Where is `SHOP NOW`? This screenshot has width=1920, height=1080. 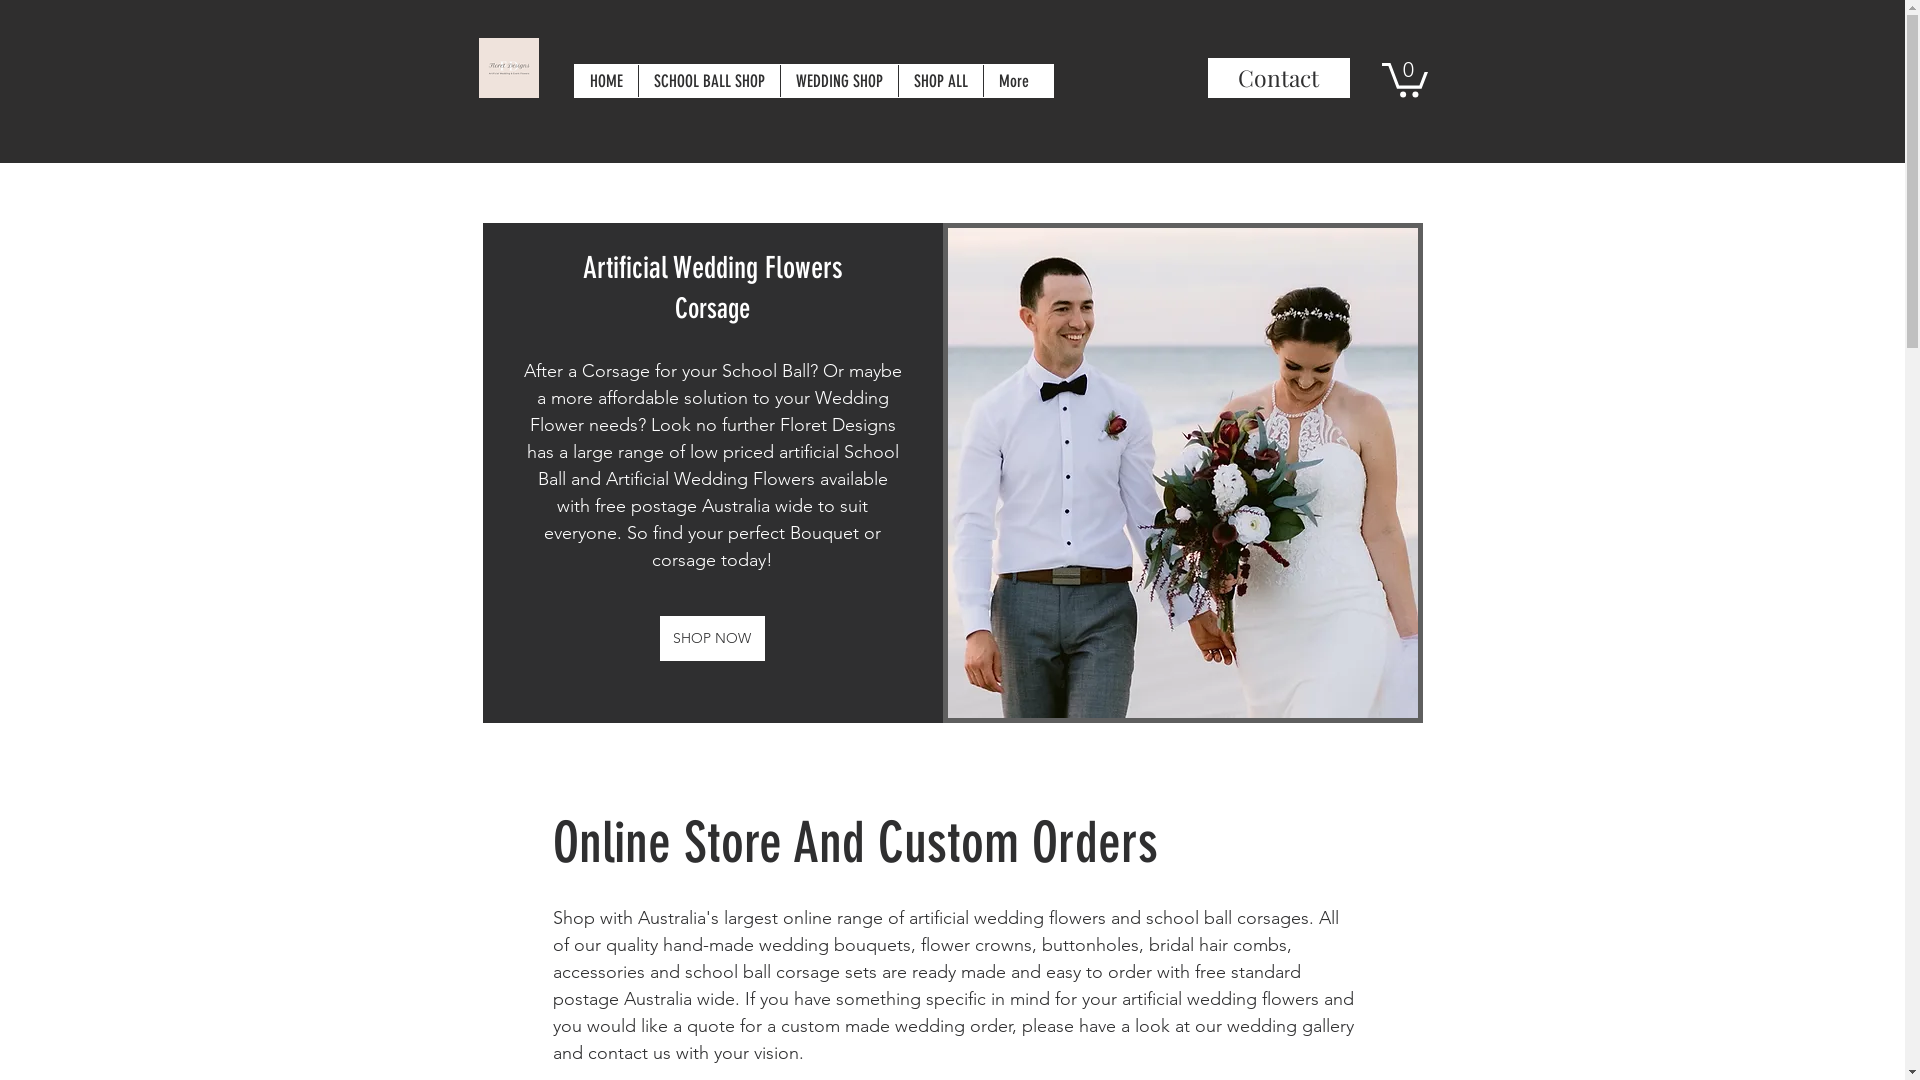 SHOP NOW is located at coordinates (712, 638).